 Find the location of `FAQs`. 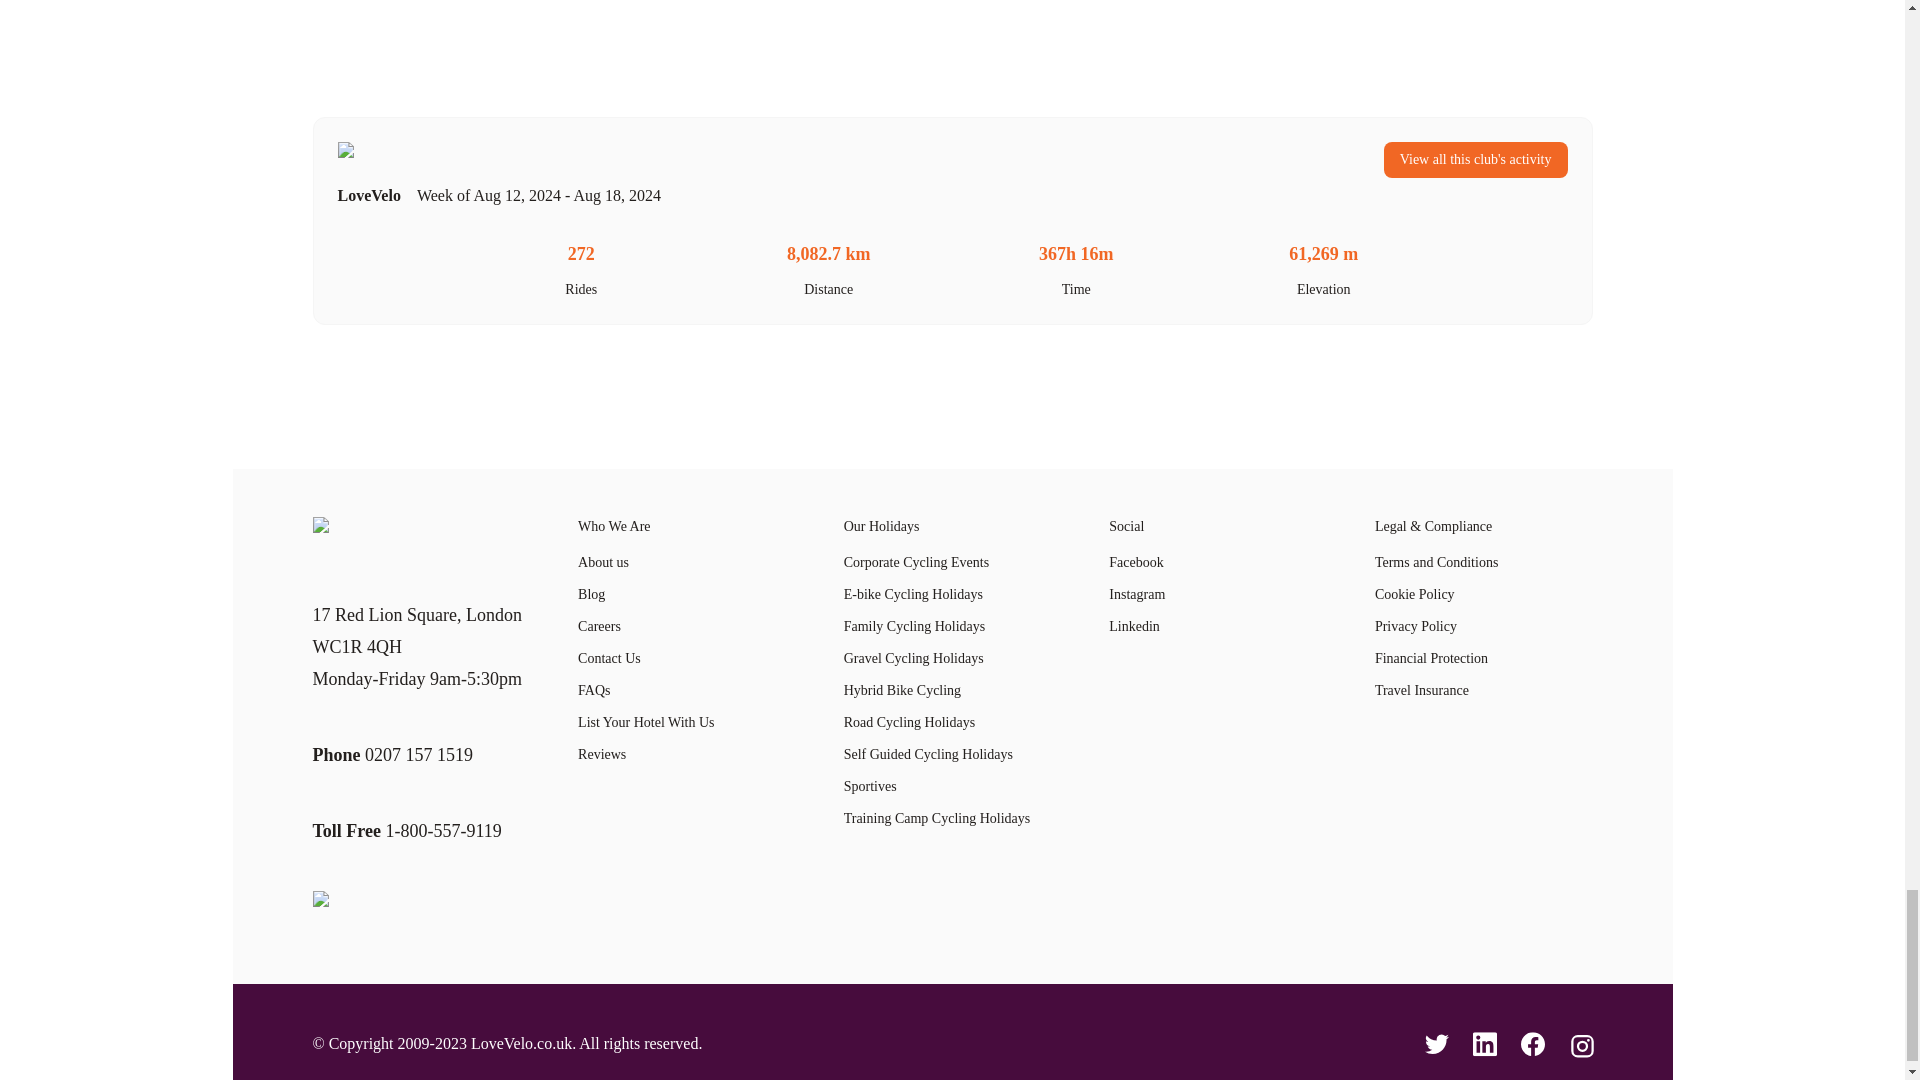

FAQs is located at coordinates (686, 690).